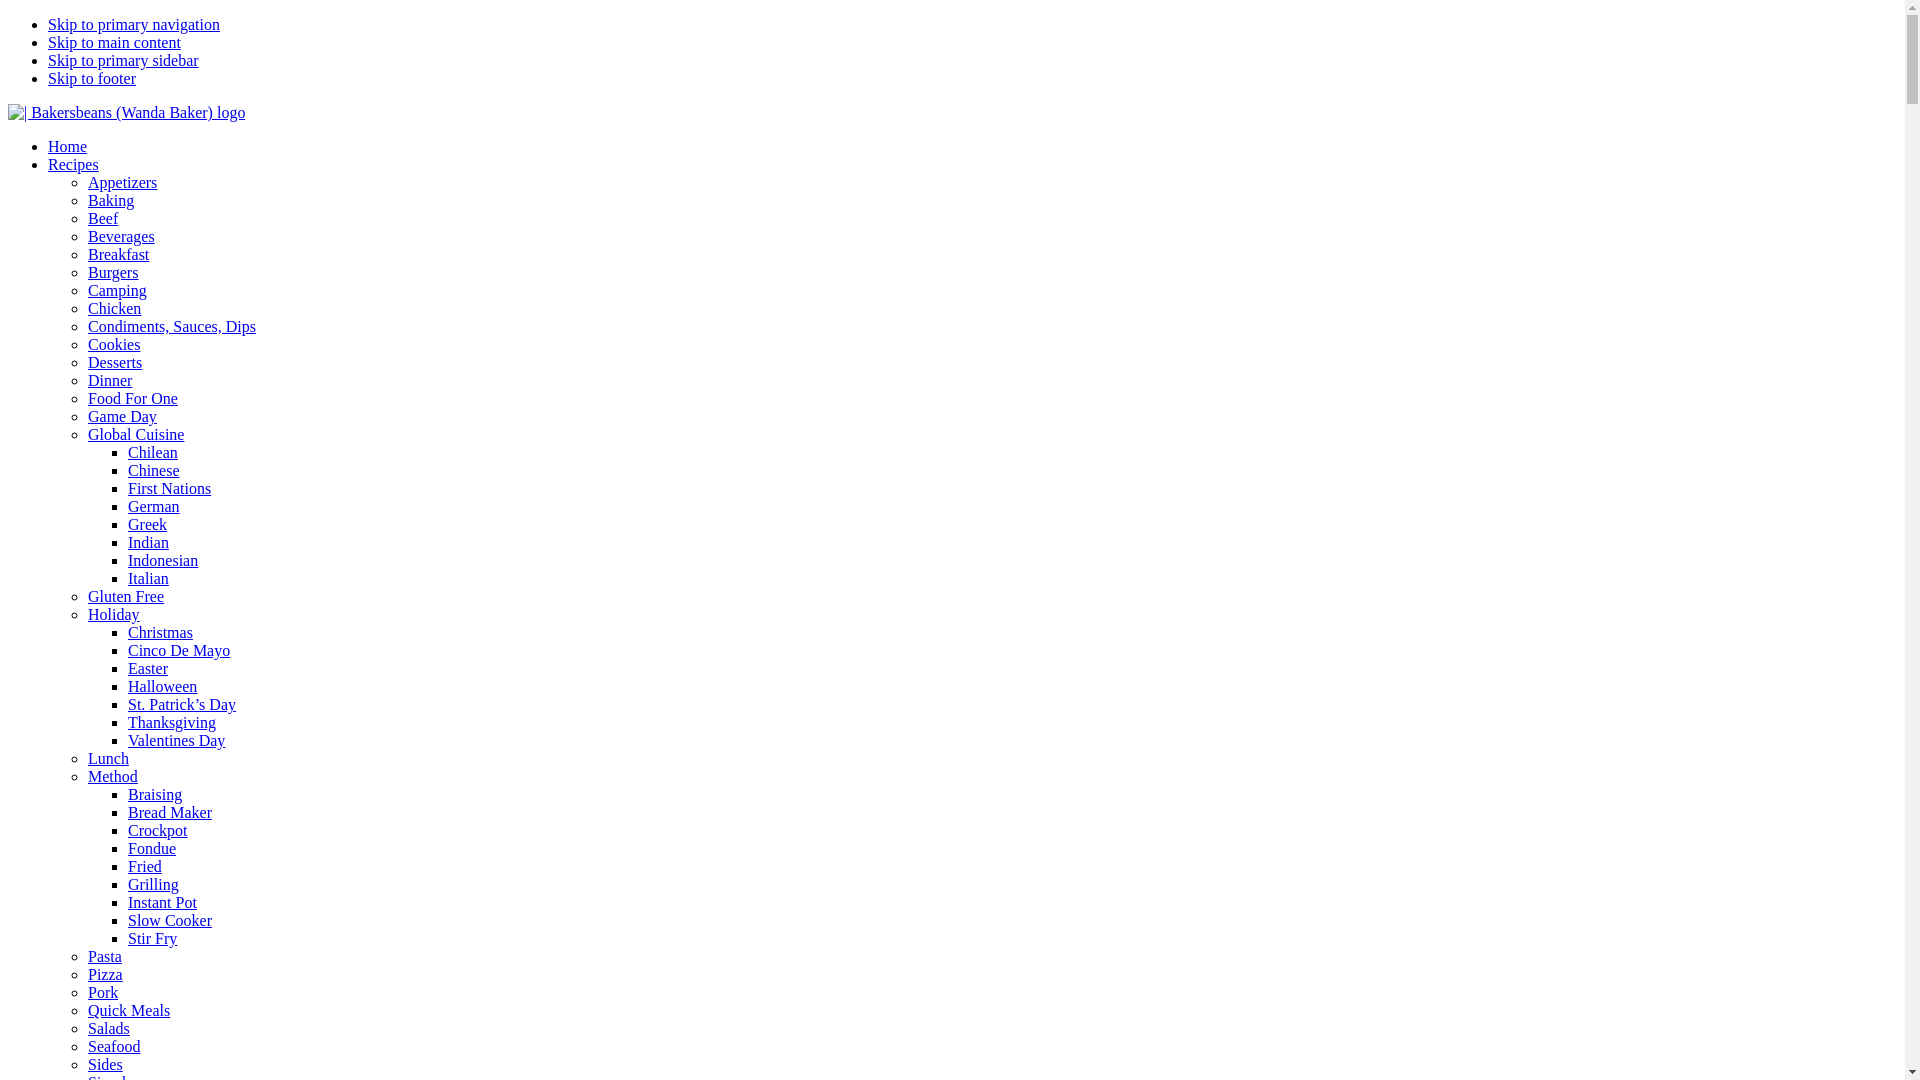  I want to click on Desserts, so click(115, 362).